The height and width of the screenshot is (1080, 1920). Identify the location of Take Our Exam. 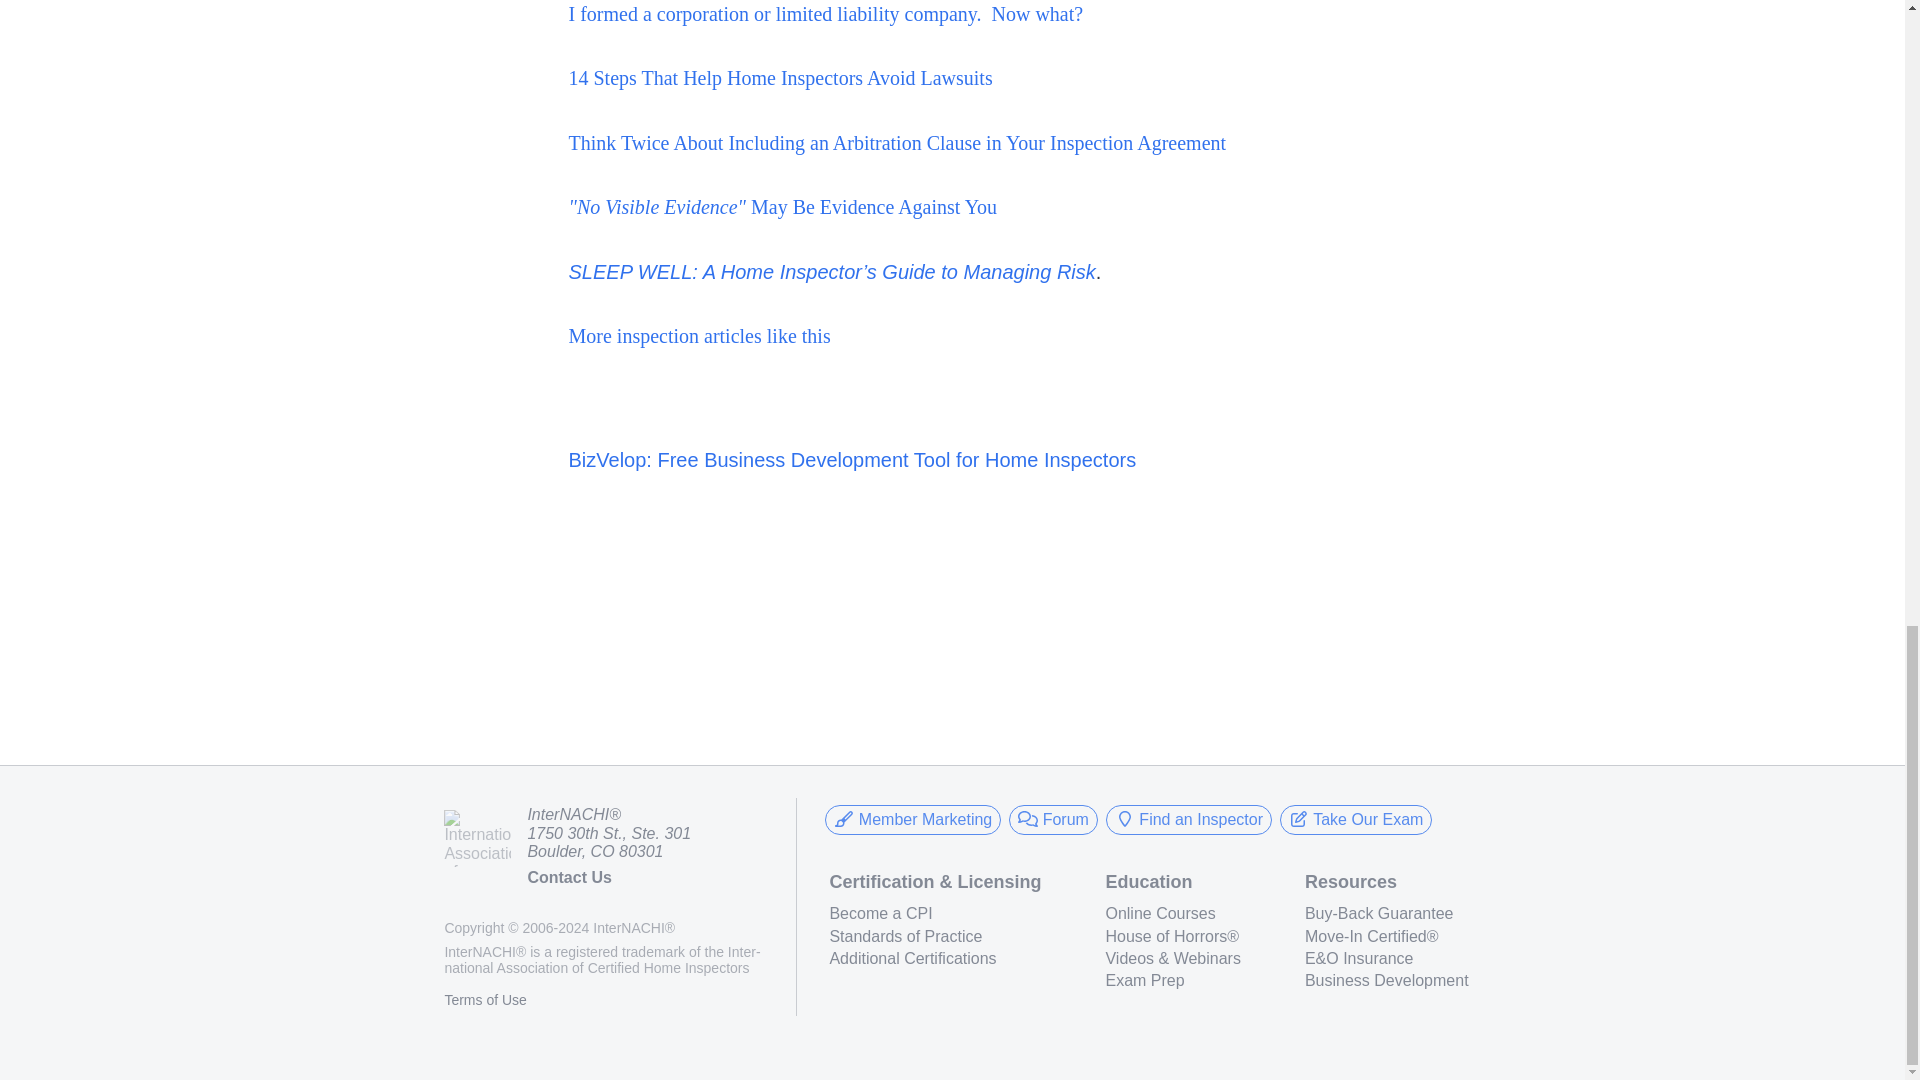
(1356, 819).